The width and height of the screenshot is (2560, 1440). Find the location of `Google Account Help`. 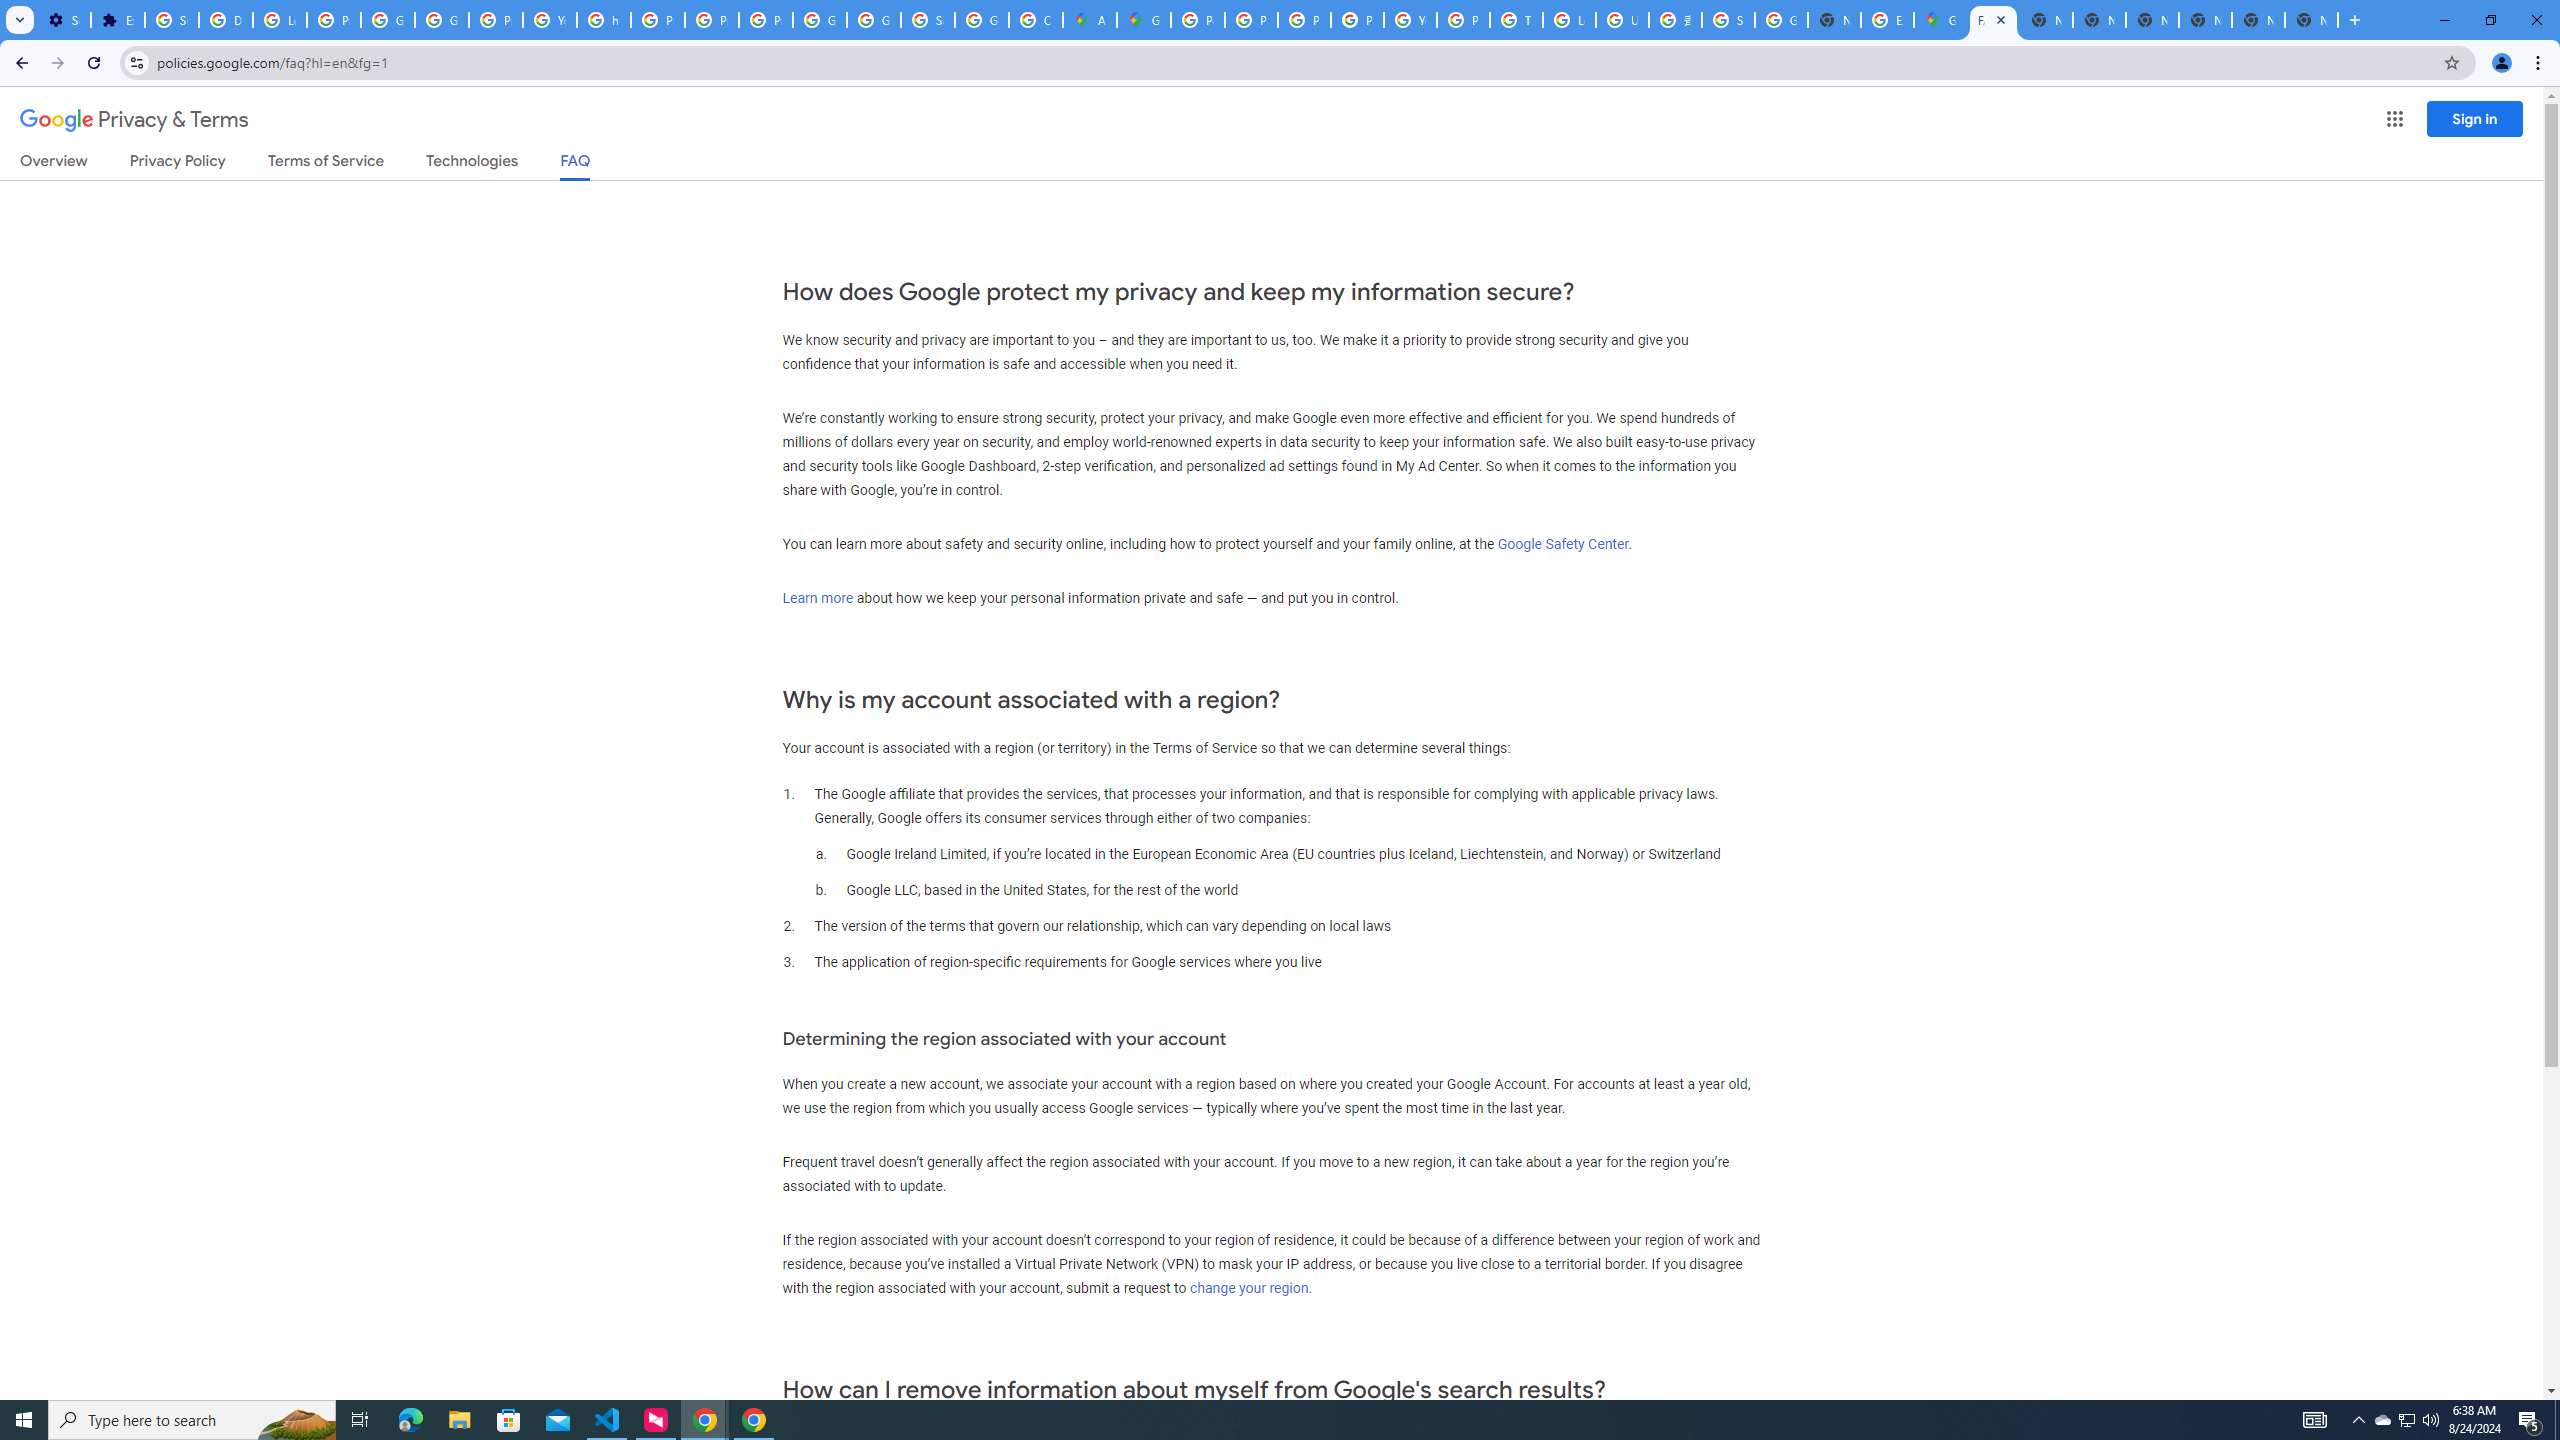

Google Account Help is located at coordinates (442, 20).